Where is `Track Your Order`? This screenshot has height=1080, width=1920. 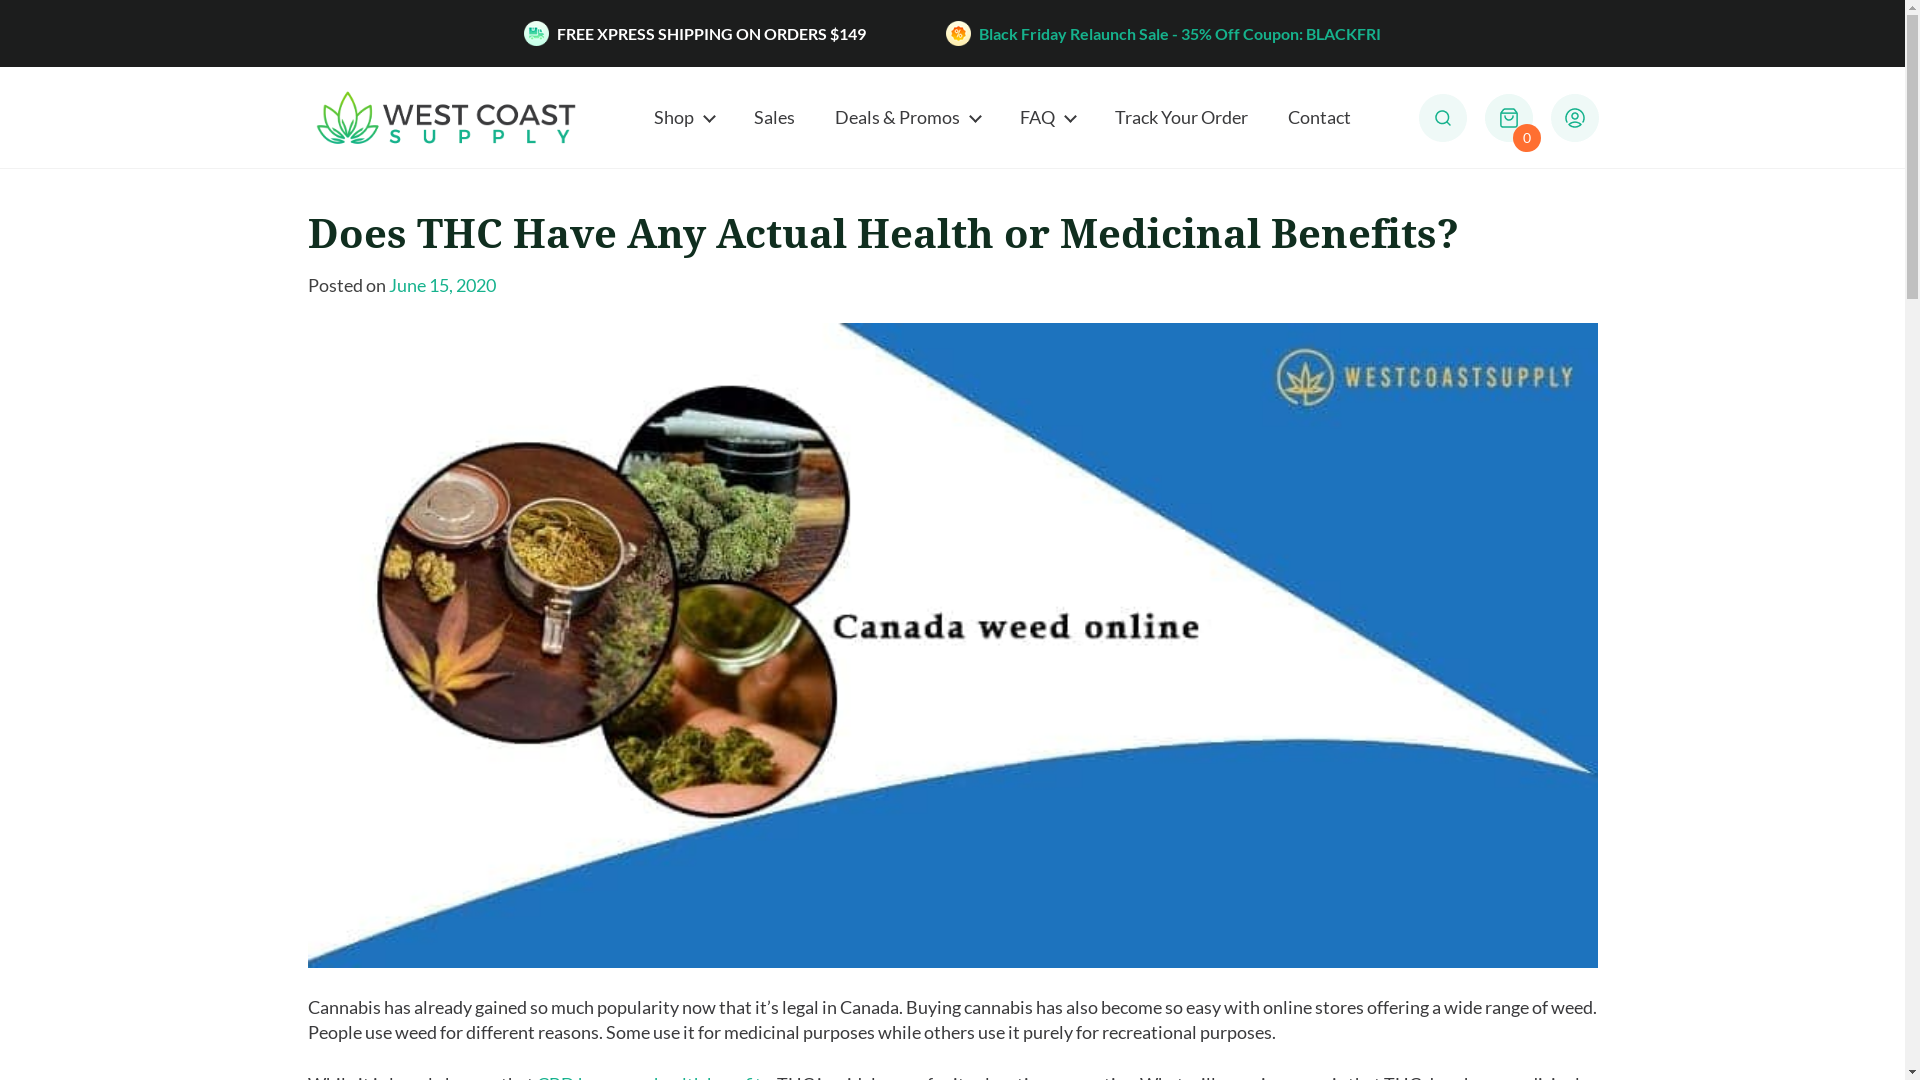 Track Your Order is located at coordinates (1182, 118).